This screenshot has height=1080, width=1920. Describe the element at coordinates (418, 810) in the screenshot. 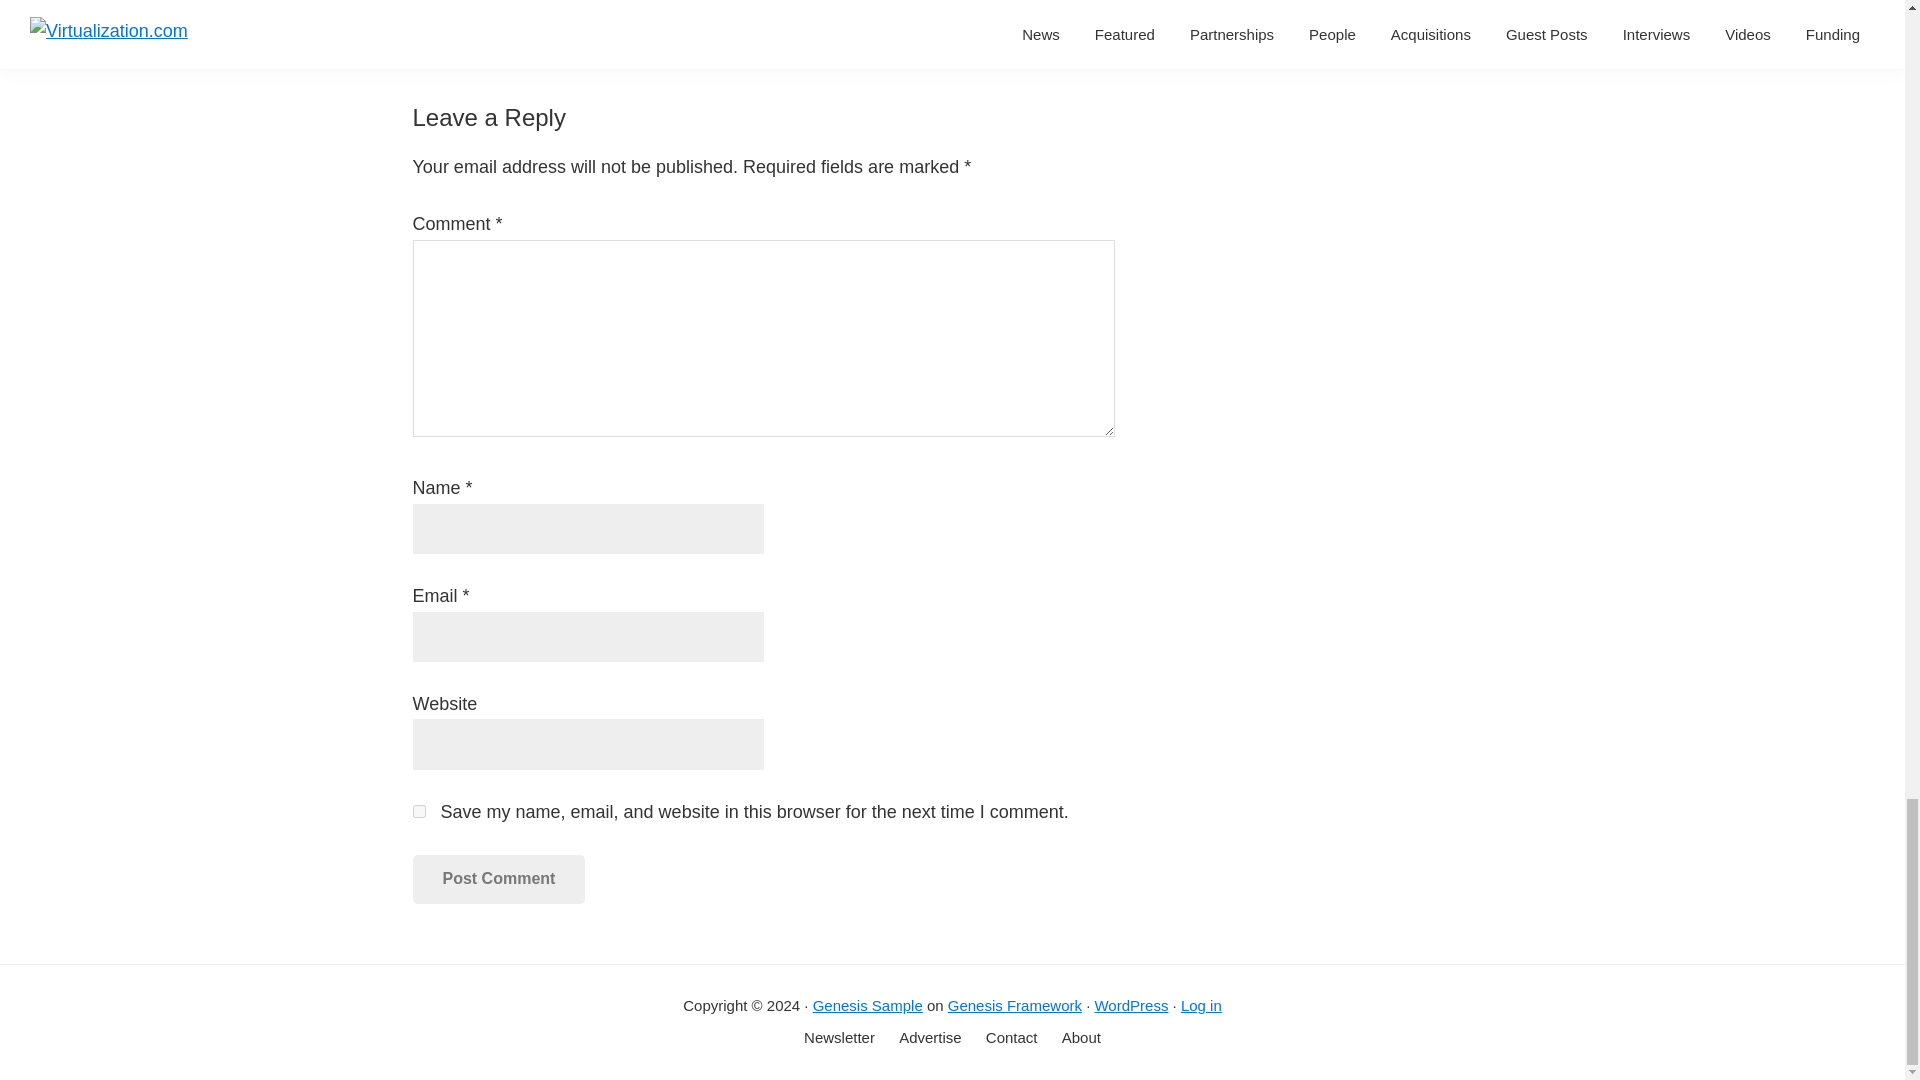

I see `yes` at that location.